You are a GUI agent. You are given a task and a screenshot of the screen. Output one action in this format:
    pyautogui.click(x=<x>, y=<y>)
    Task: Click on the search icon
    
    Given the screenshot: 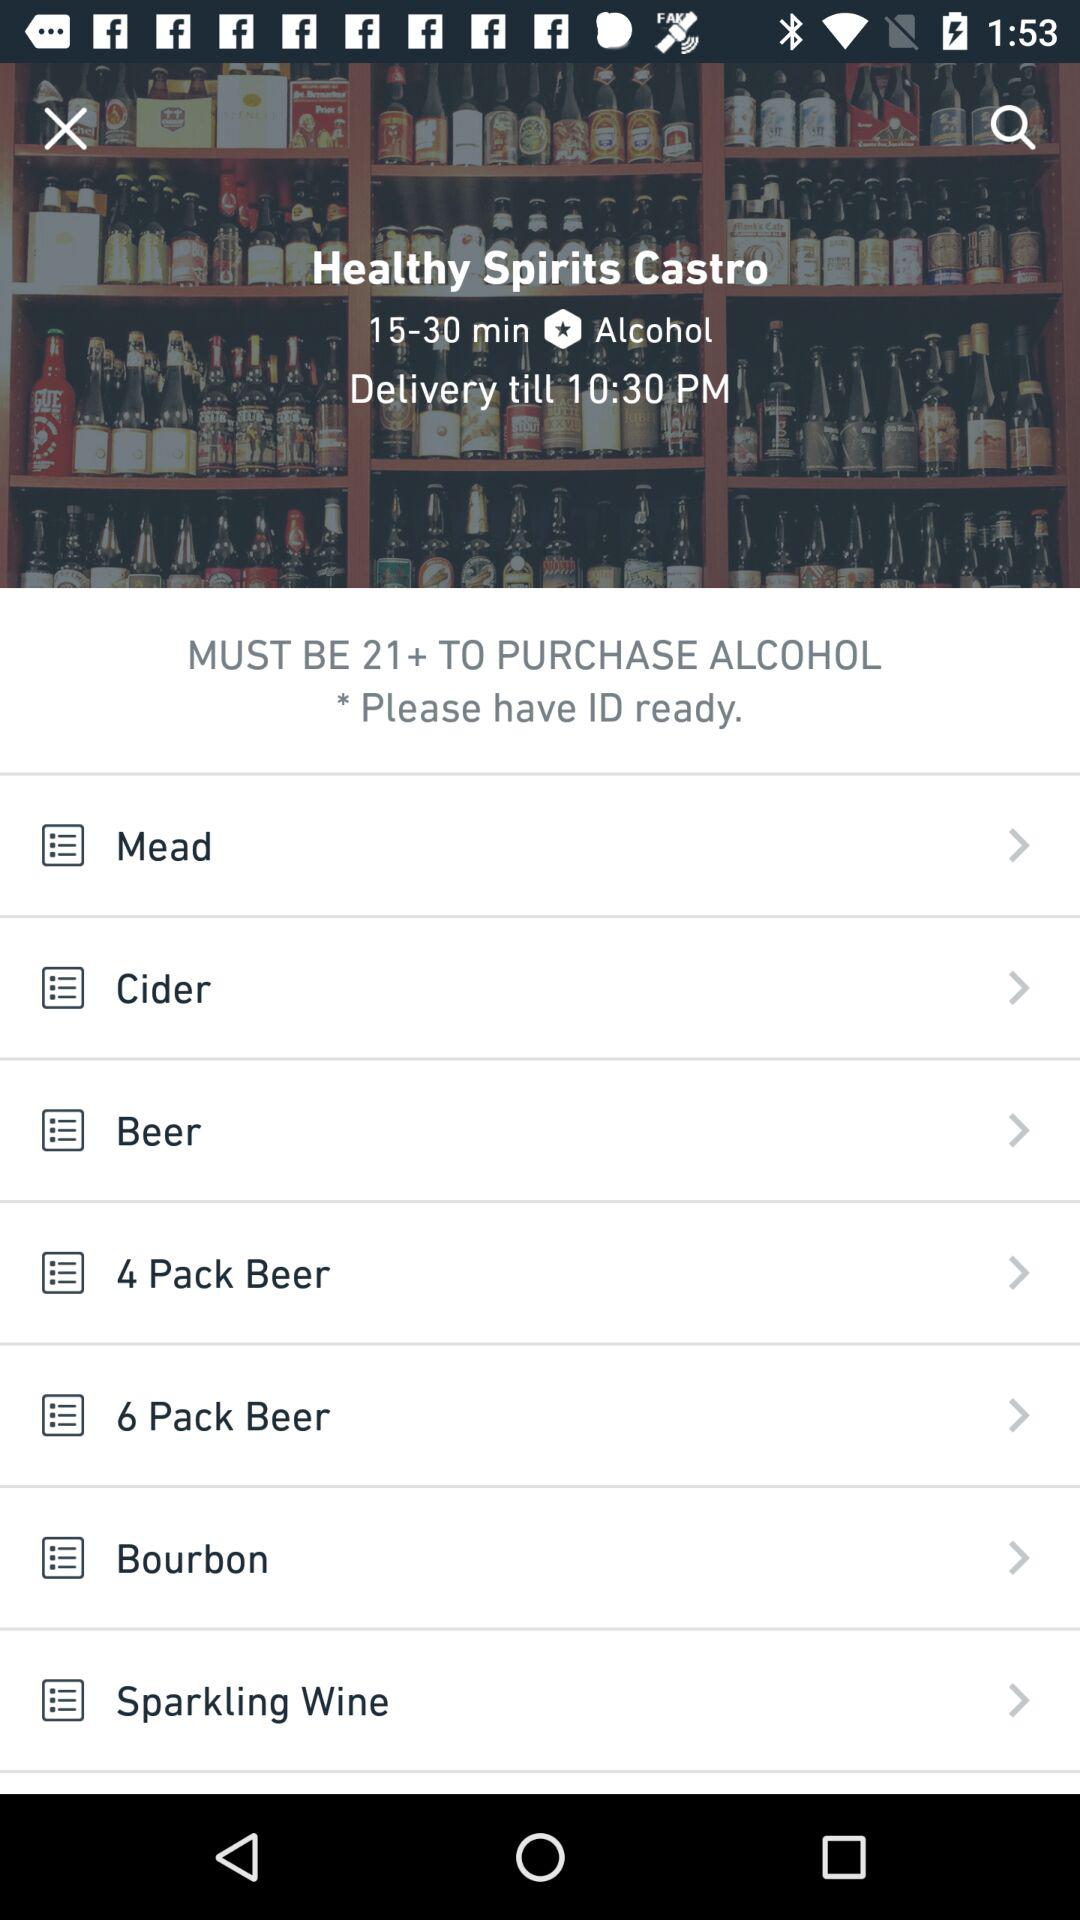 What is the action you would take?
    pyautogui.click(x=1014, y=128)
    